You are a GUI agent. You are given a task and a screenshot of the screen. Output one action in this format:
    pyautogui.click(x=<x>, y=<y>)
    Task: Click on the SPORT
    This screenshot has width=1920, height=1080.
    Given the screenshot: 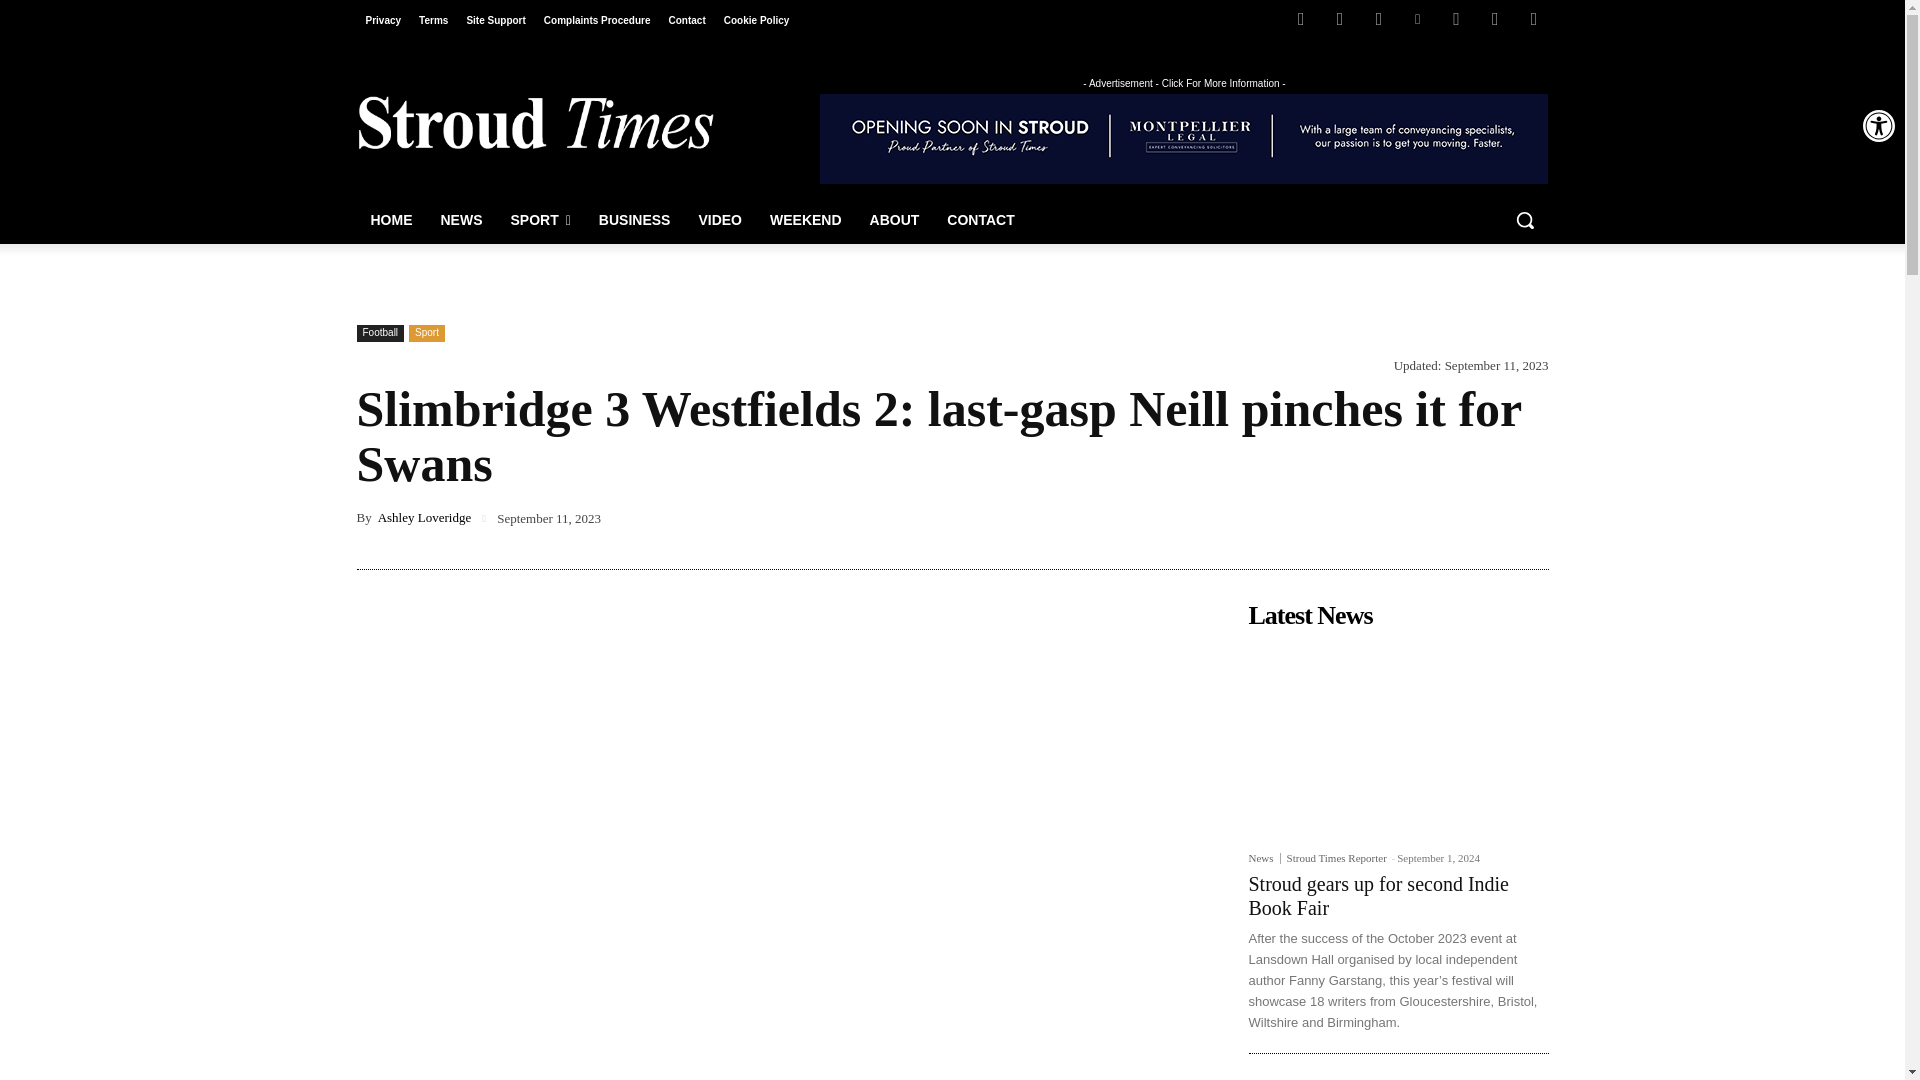 What is the action you would take?
    pyautogui.click(x=539, y=220)
    